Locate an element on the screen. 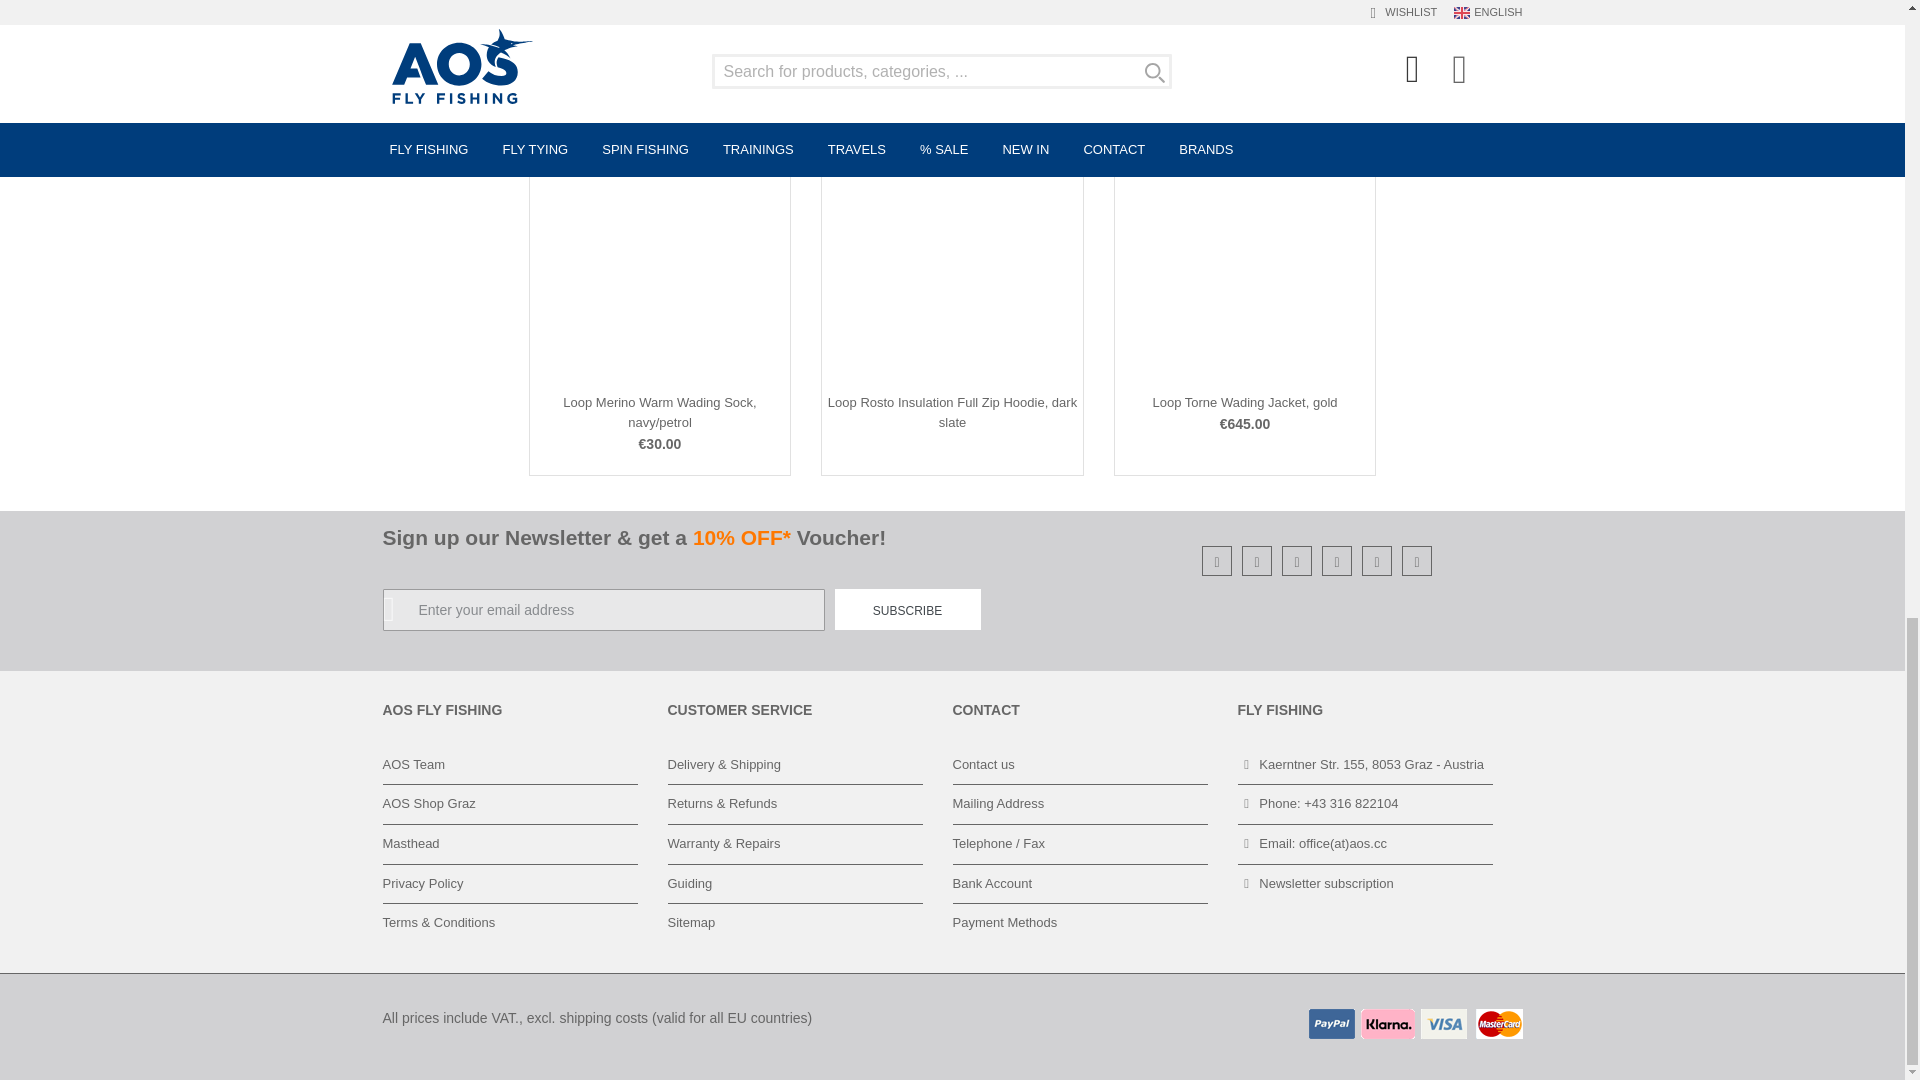 The height and width of the screenshot is (1080, 1920). INSTAGRAM is located at coordinates (1218, 562).